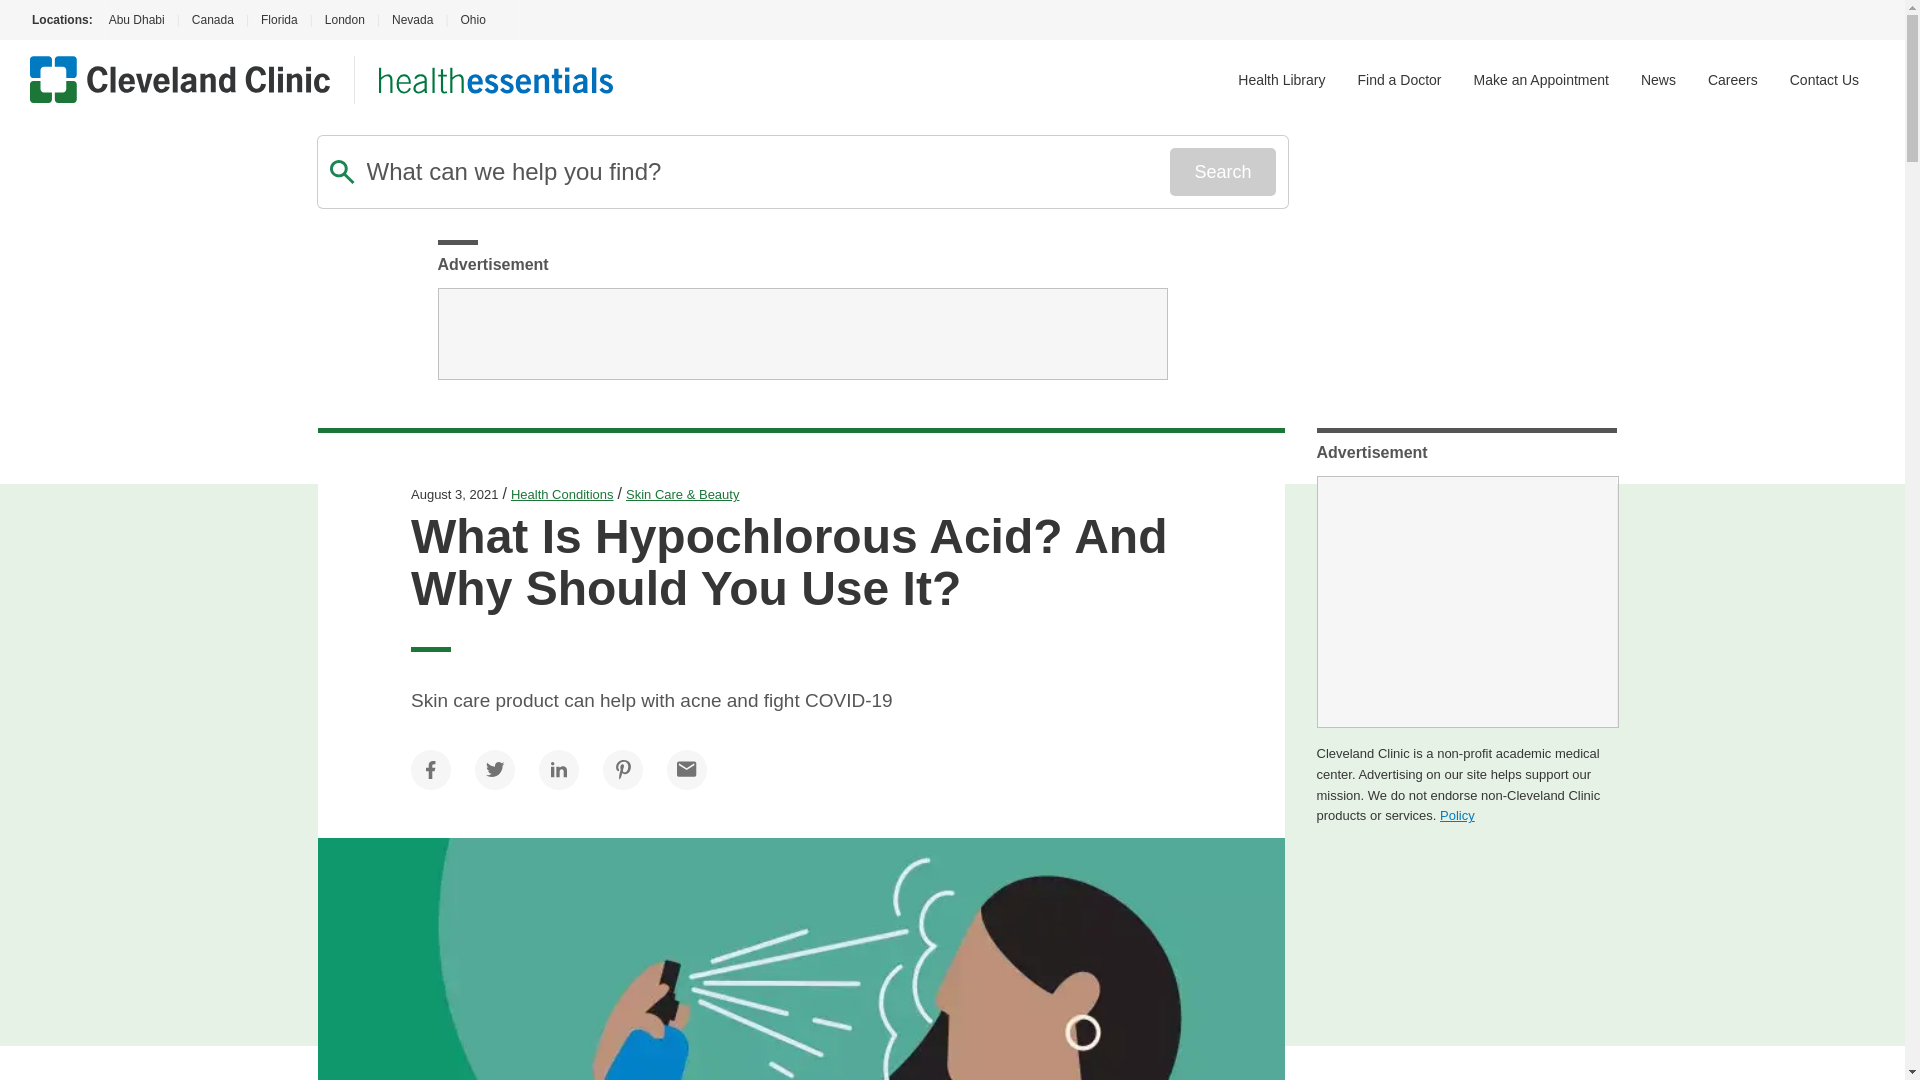 The width and height of the screenshot is (1920, 1080). Describe the element at coordinates (1457, 814) in the screenshot. I see `Policy` at that location.